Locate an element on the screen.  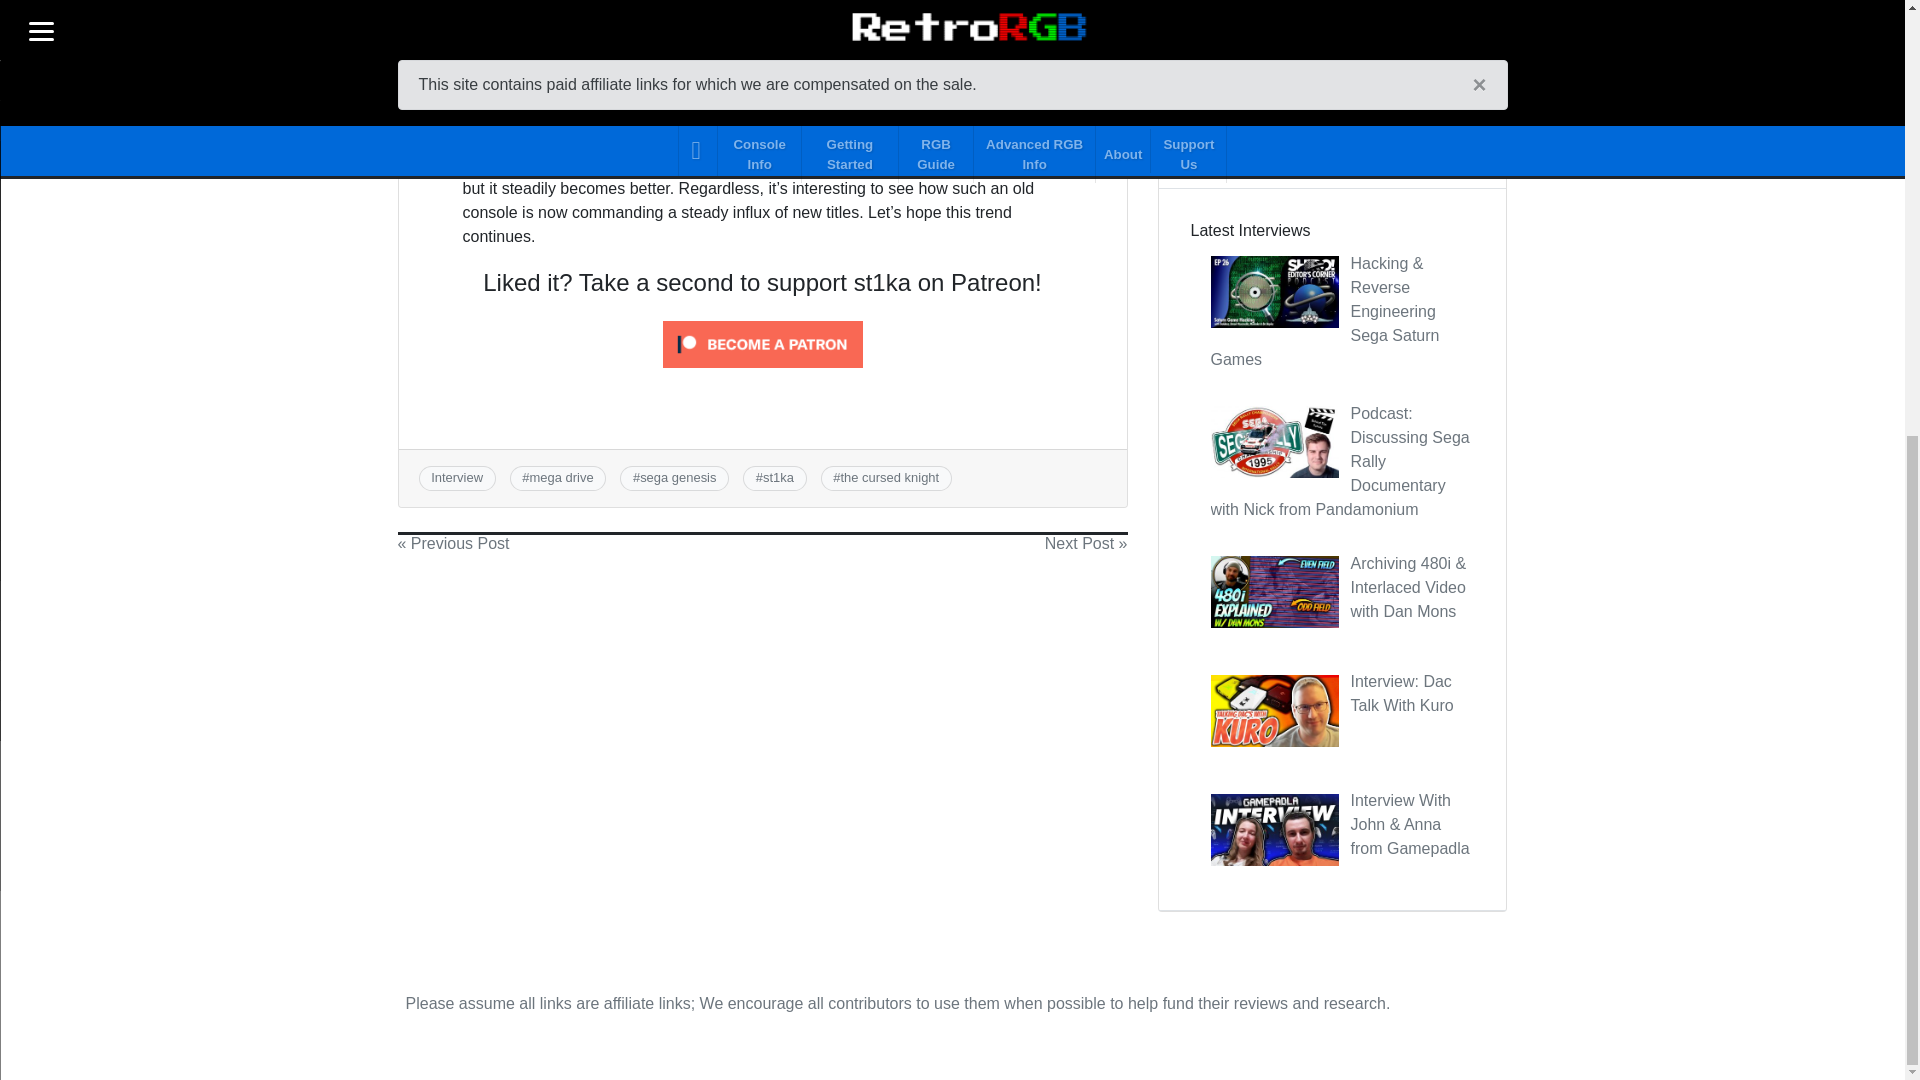
st1ka is located at coordinates (778, 476).